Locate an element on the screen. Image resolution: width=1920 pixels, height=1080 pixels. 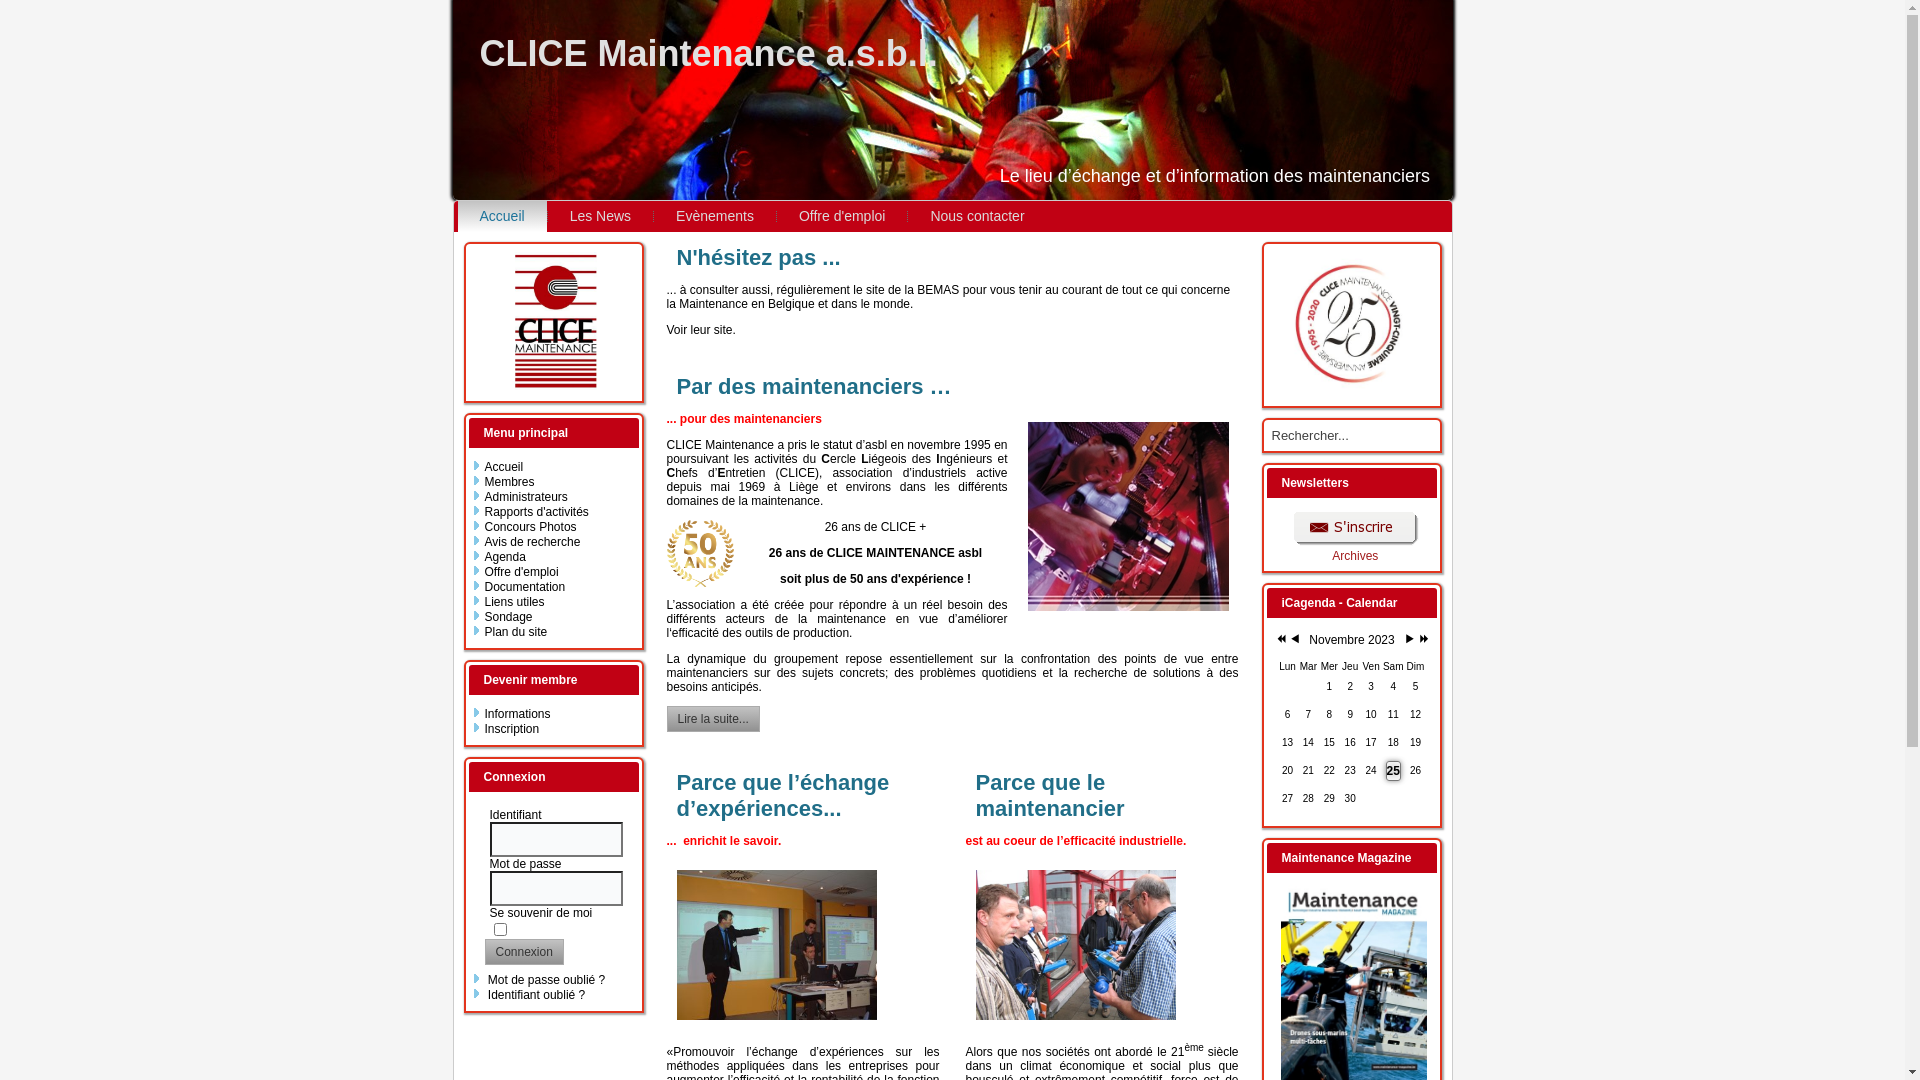
Informations is located at coordinates (517, 714).